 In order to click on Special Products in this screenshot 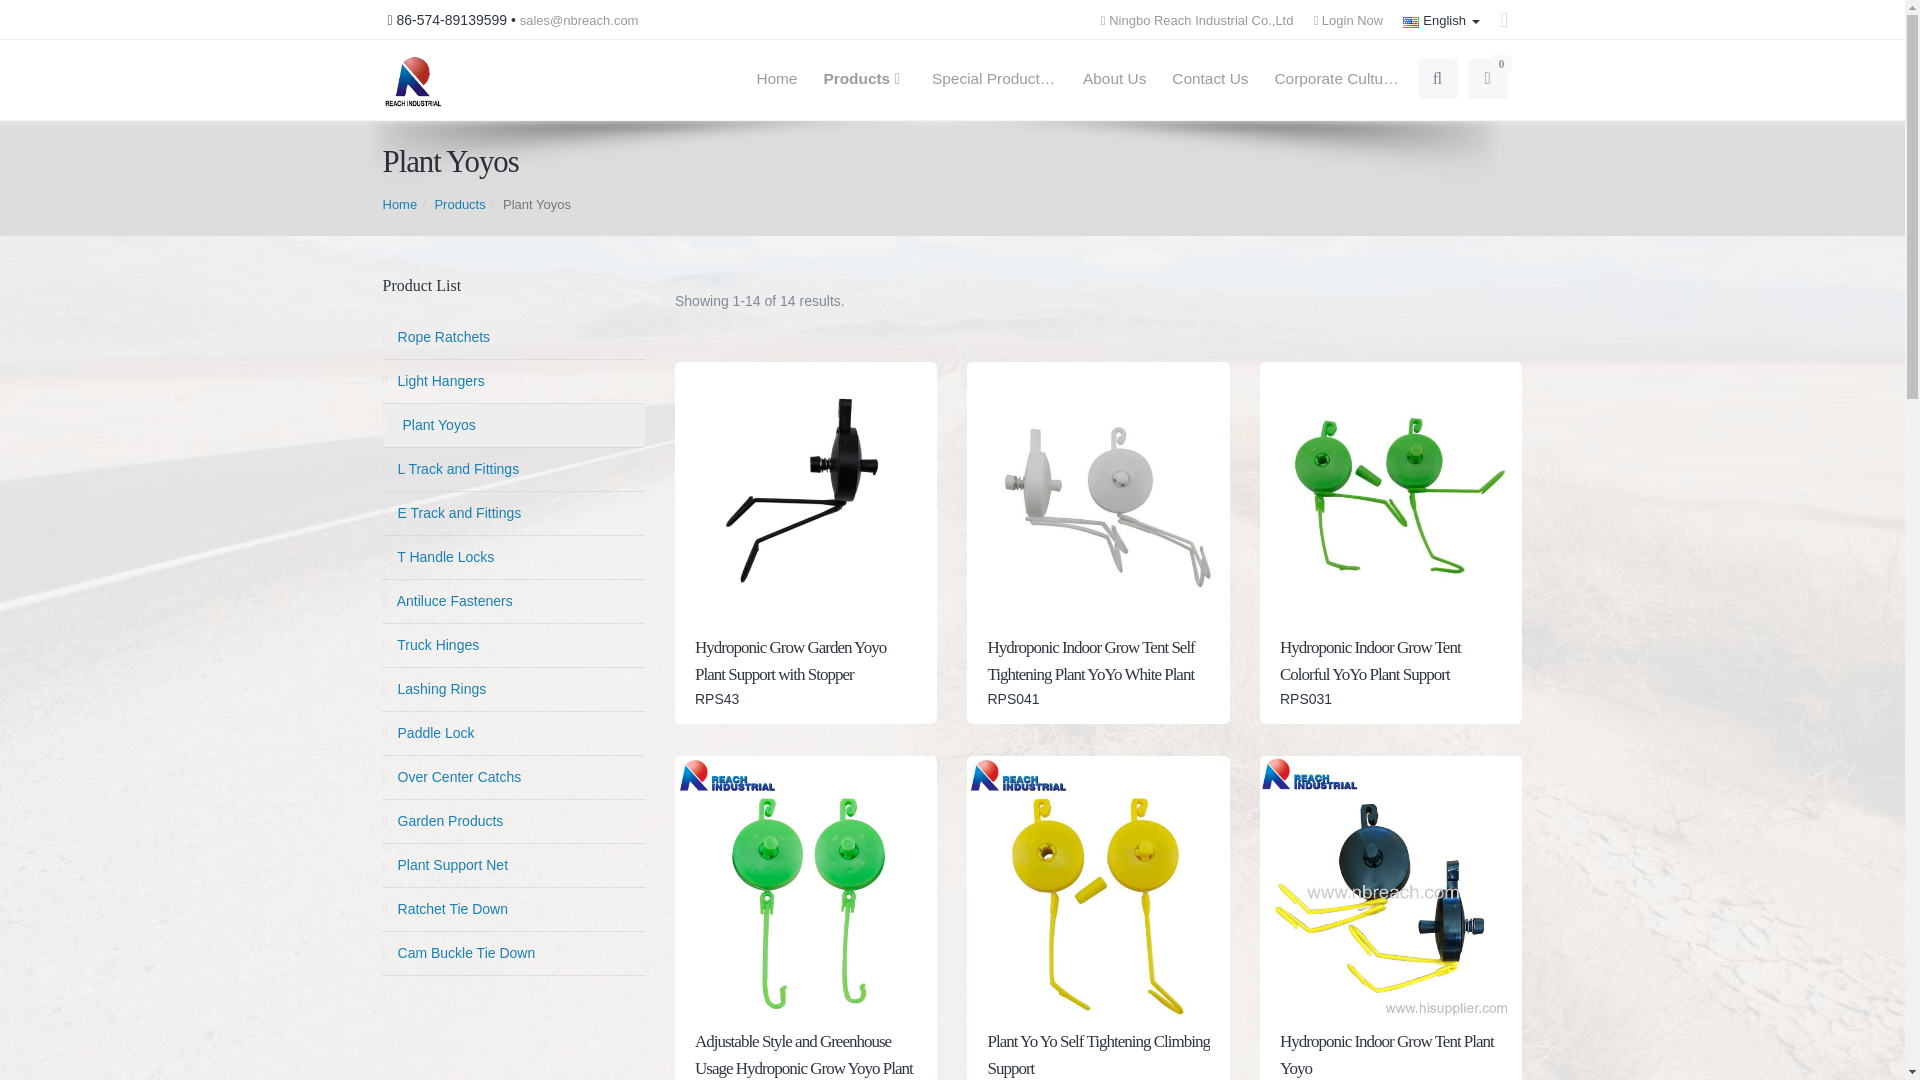, I will do `click(994, 79)`.